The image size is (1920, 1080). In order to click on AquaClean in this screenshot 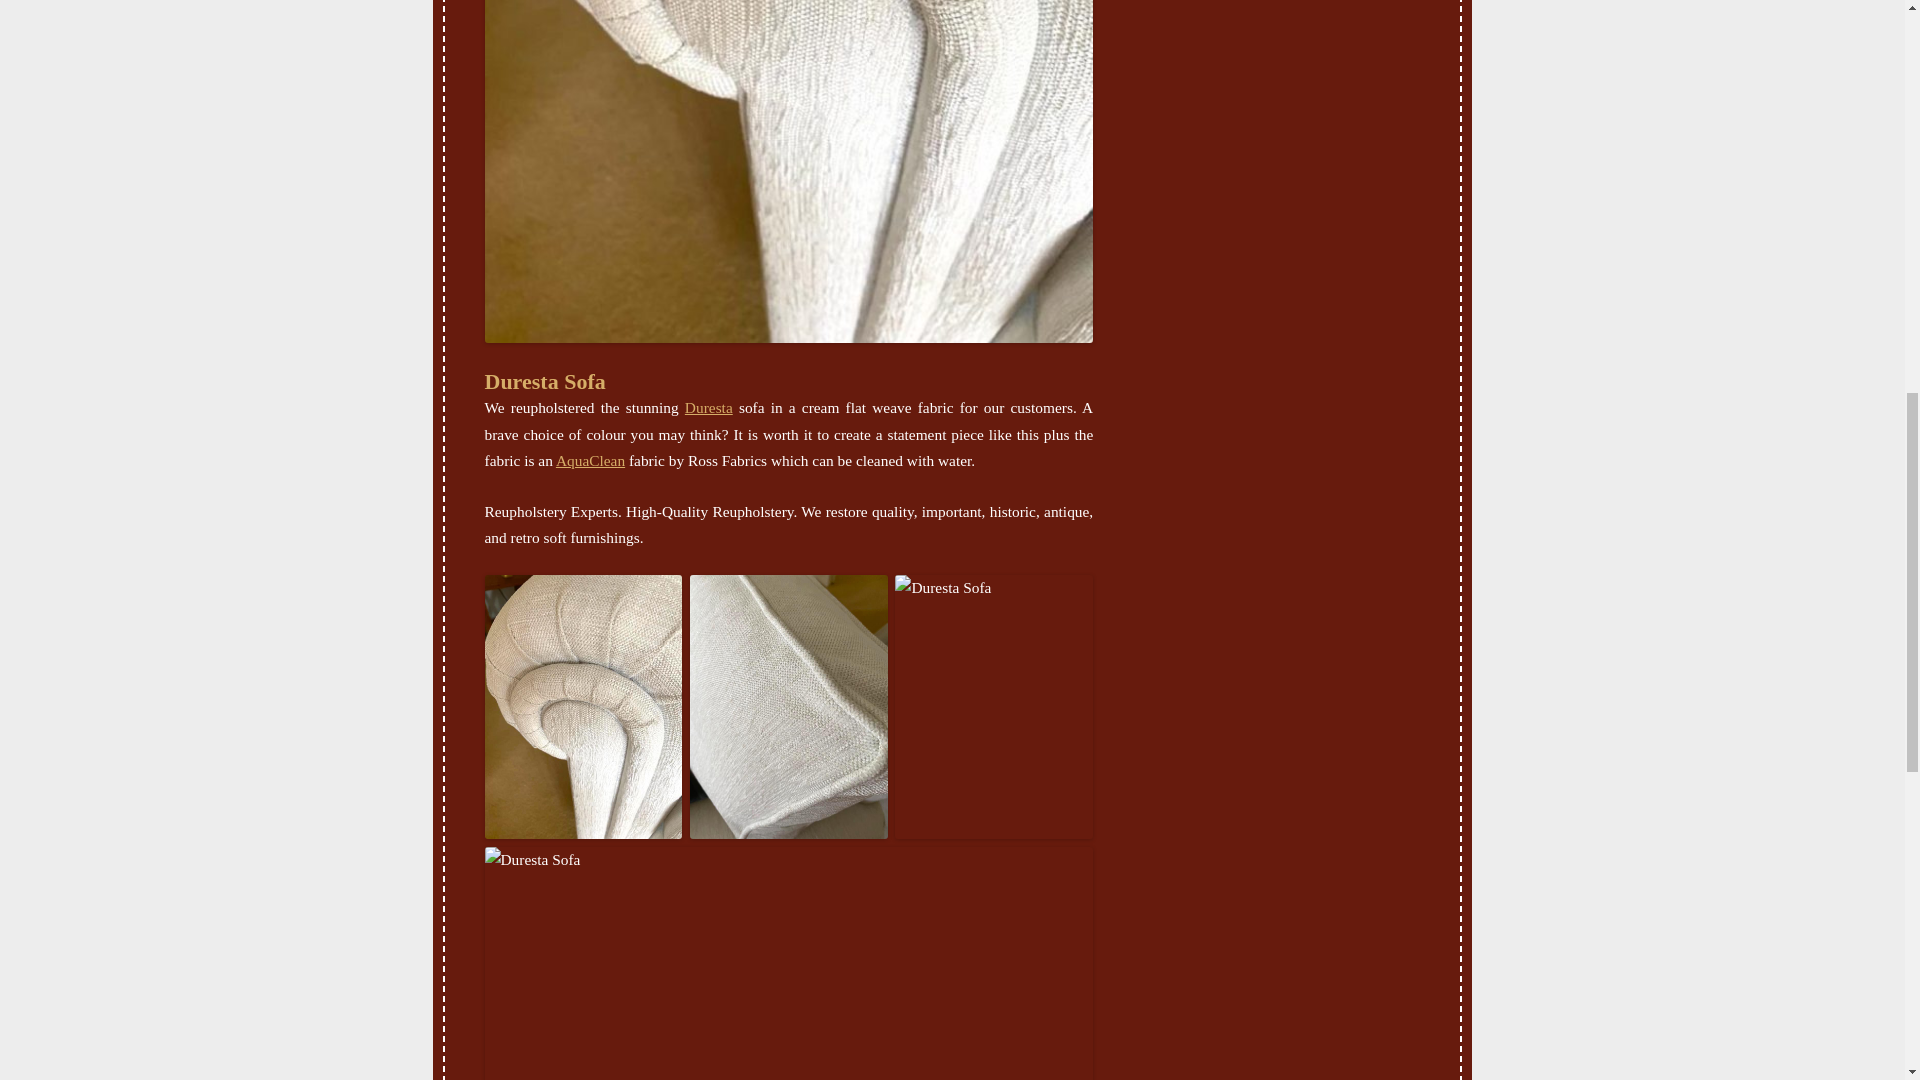, I will do `click(590, 460)`.